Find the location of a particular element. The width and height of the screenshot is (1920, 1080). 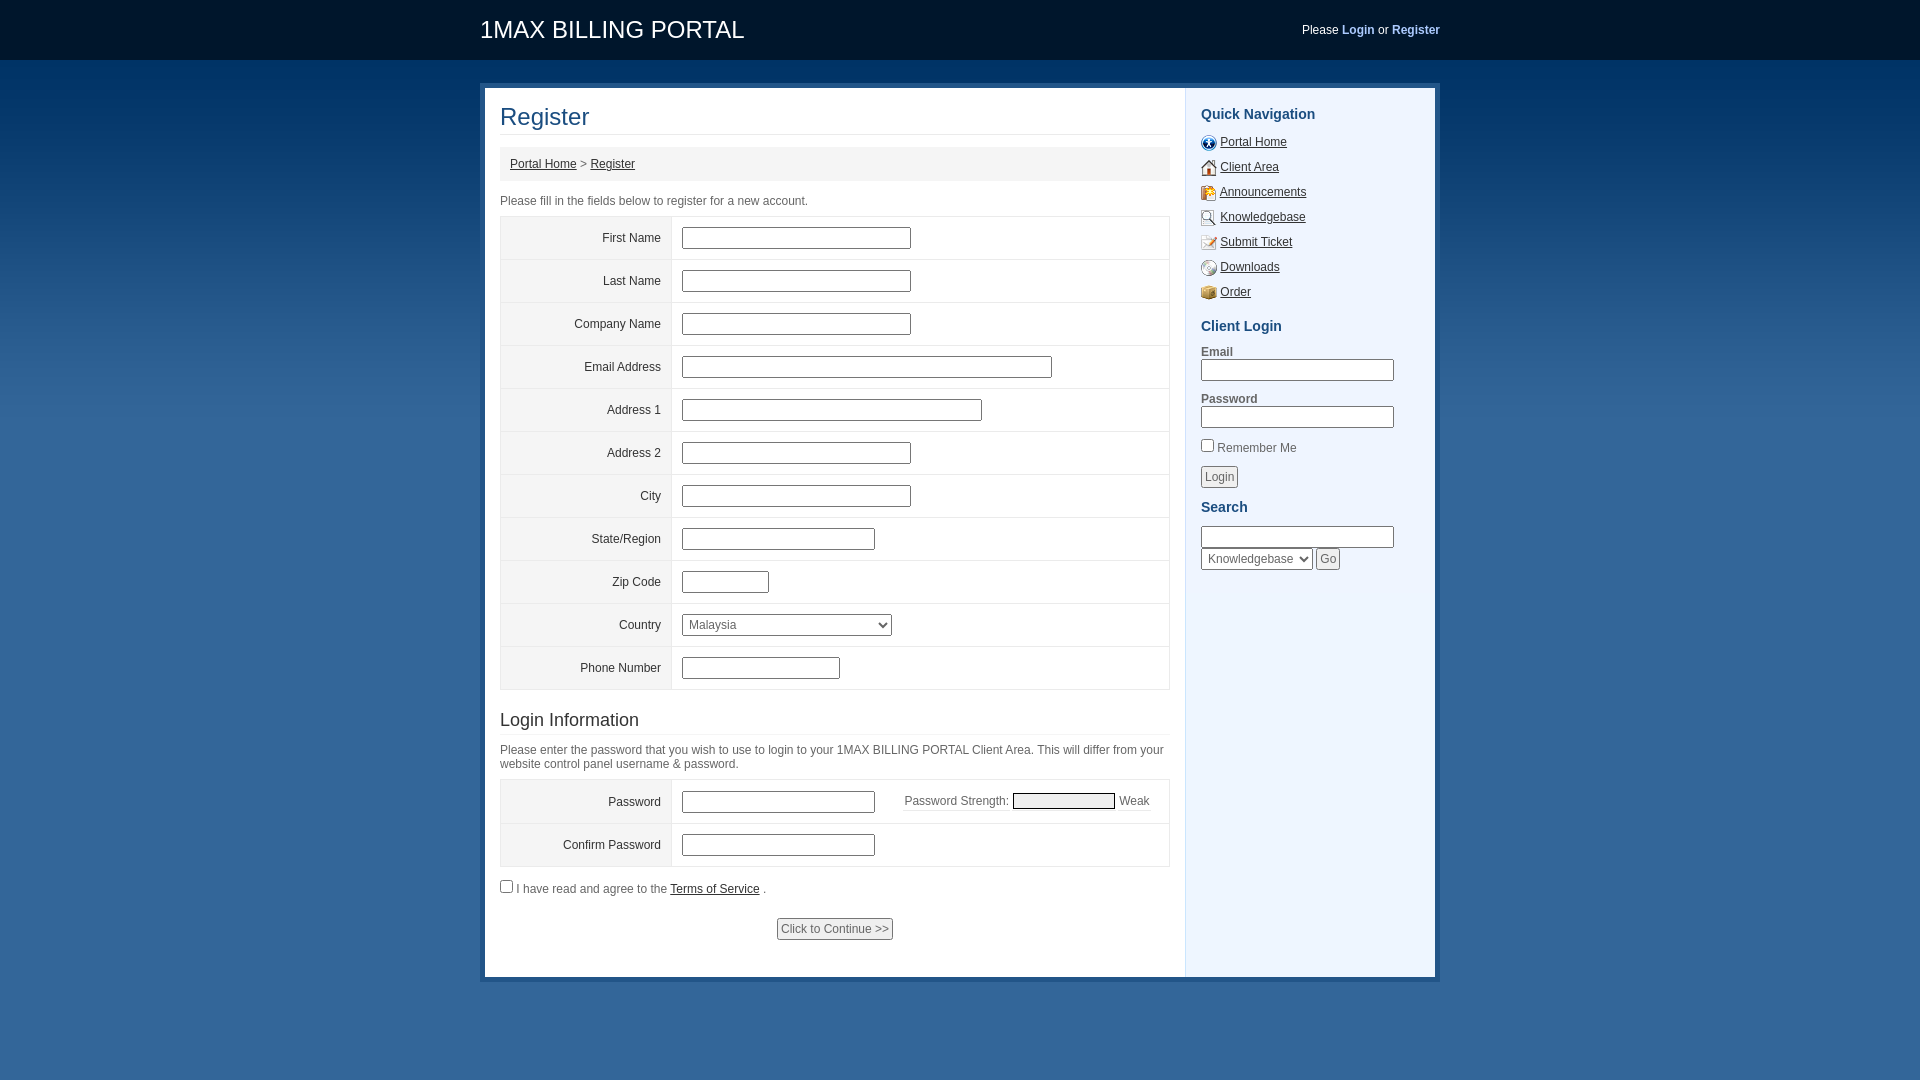

Order is located at coordinates (1209, 292).